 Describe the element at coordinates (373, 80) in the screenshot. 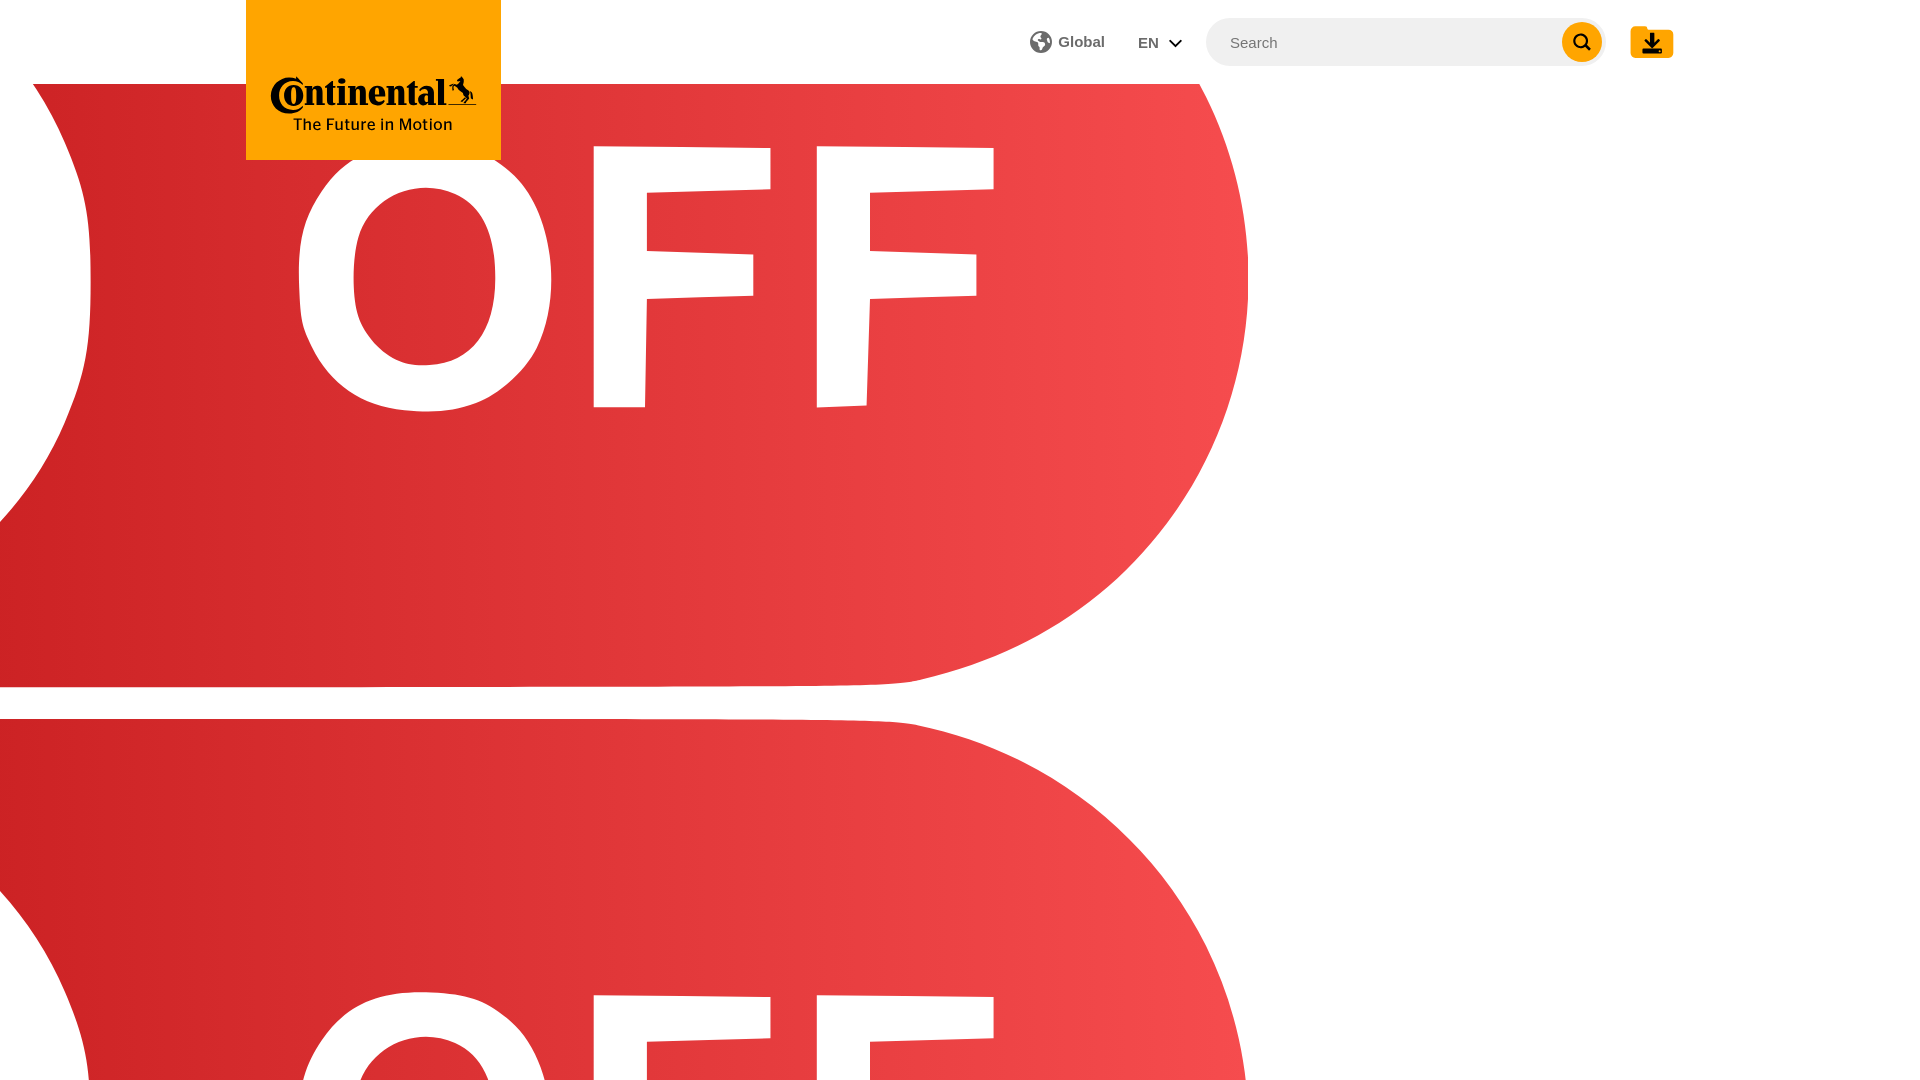

I see `Continental AG` at that location.